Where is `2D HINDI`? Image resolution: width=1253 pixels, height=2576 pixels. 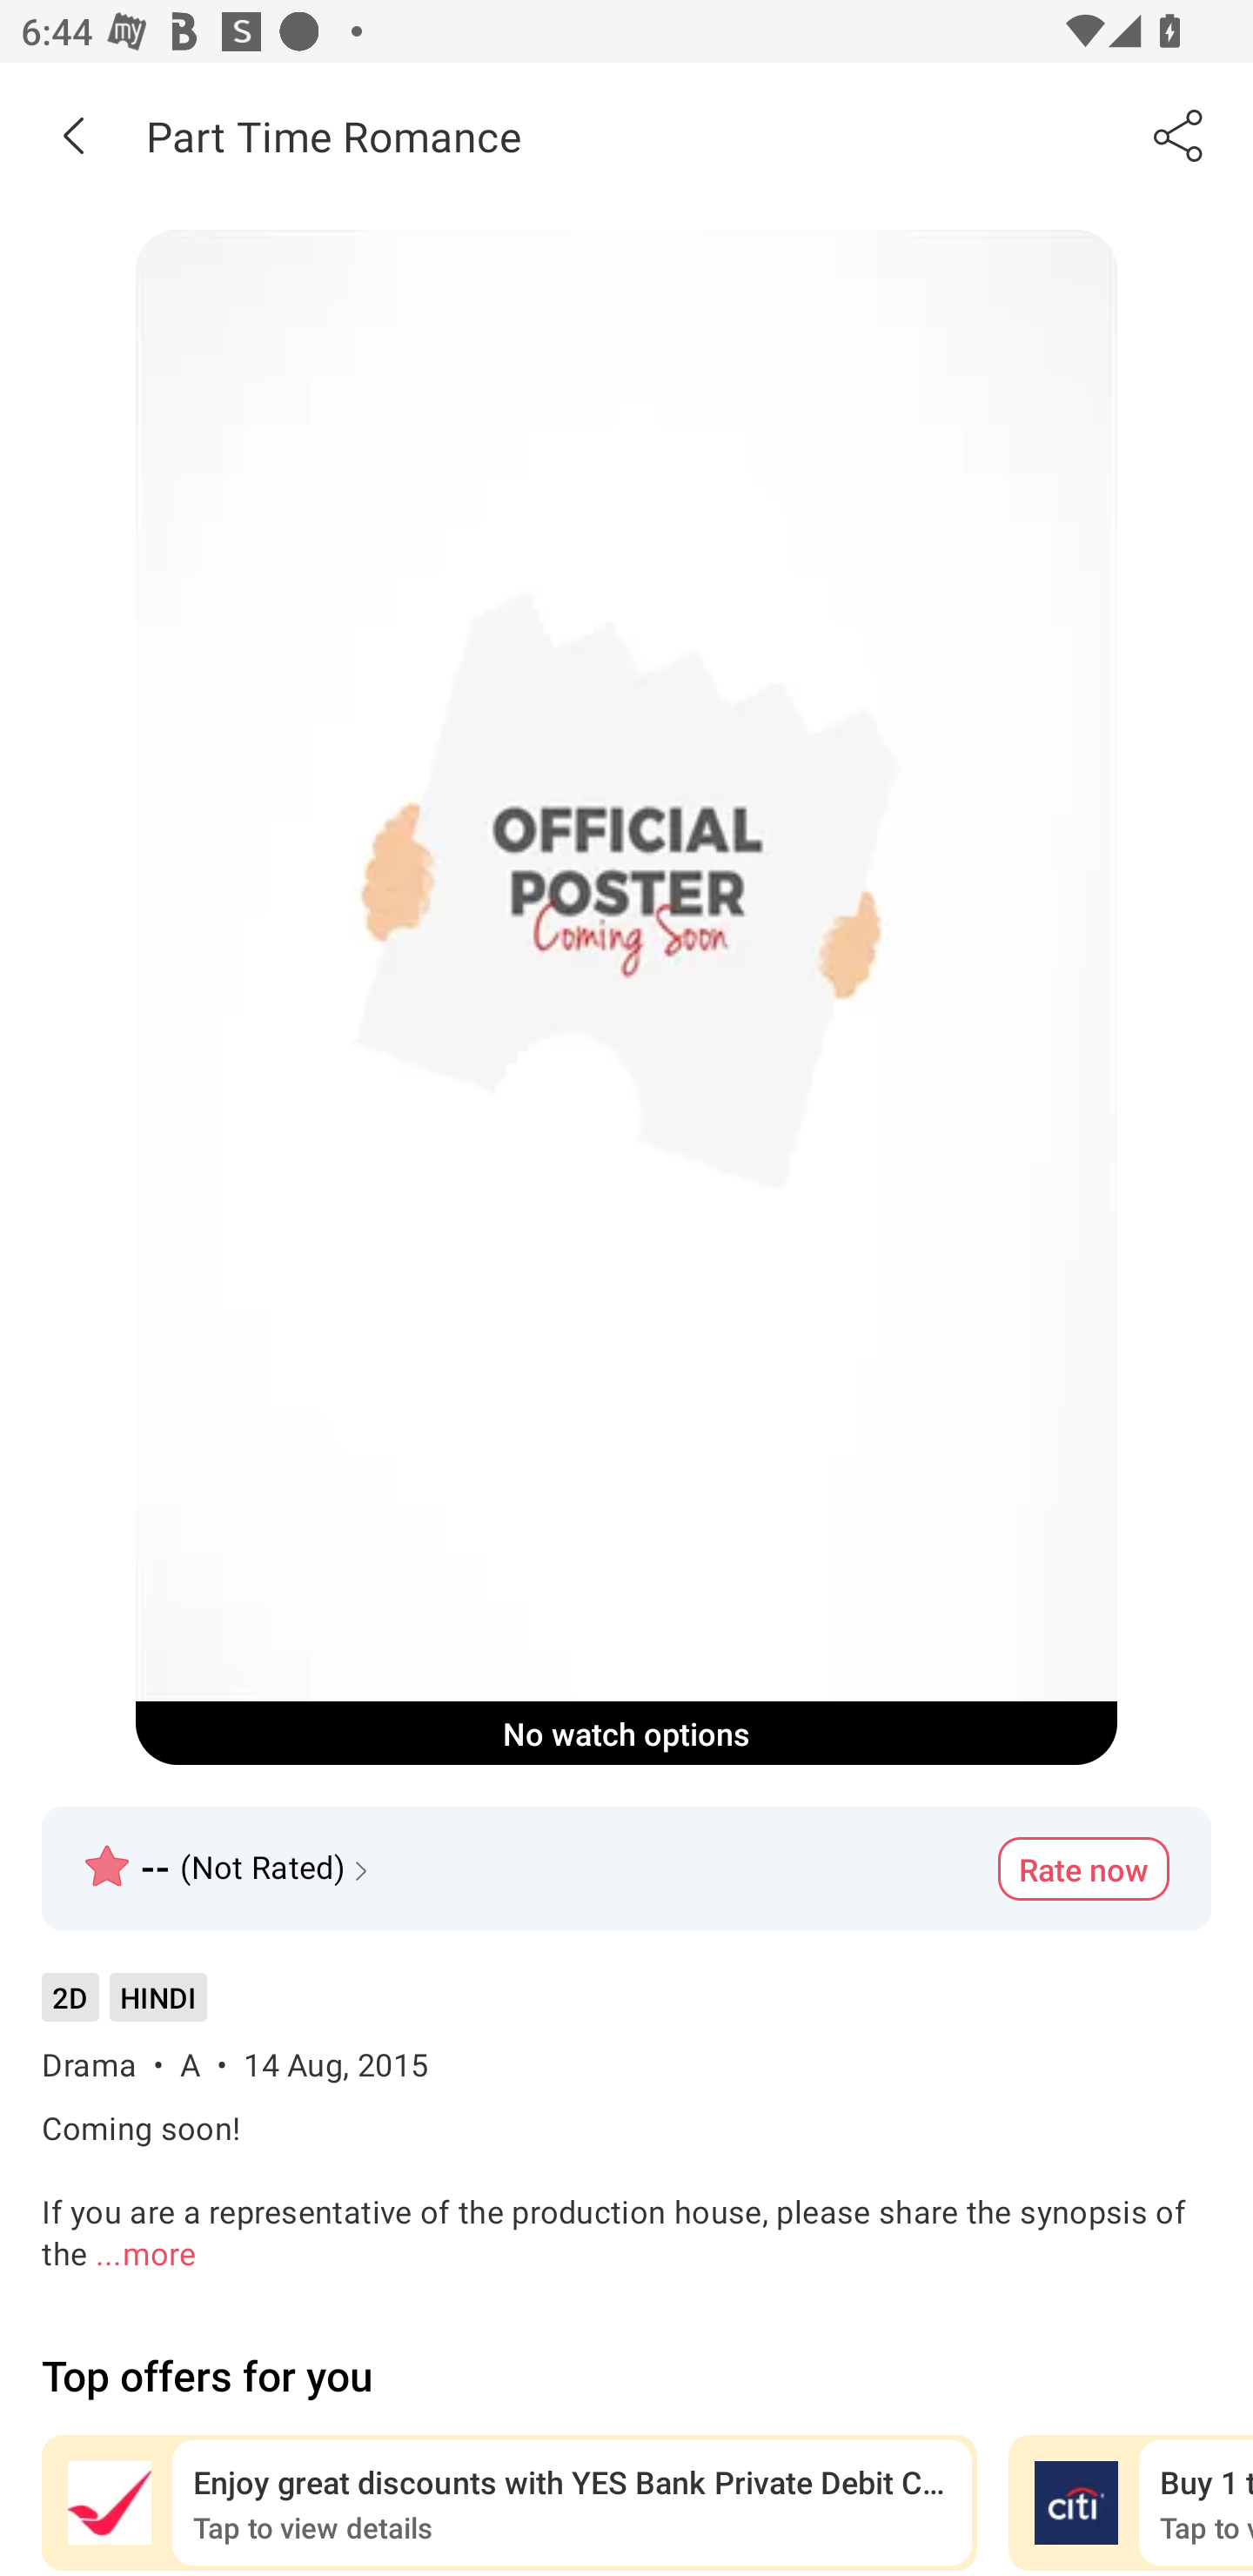 2D HINDI is located at coordinates (124, 2008).